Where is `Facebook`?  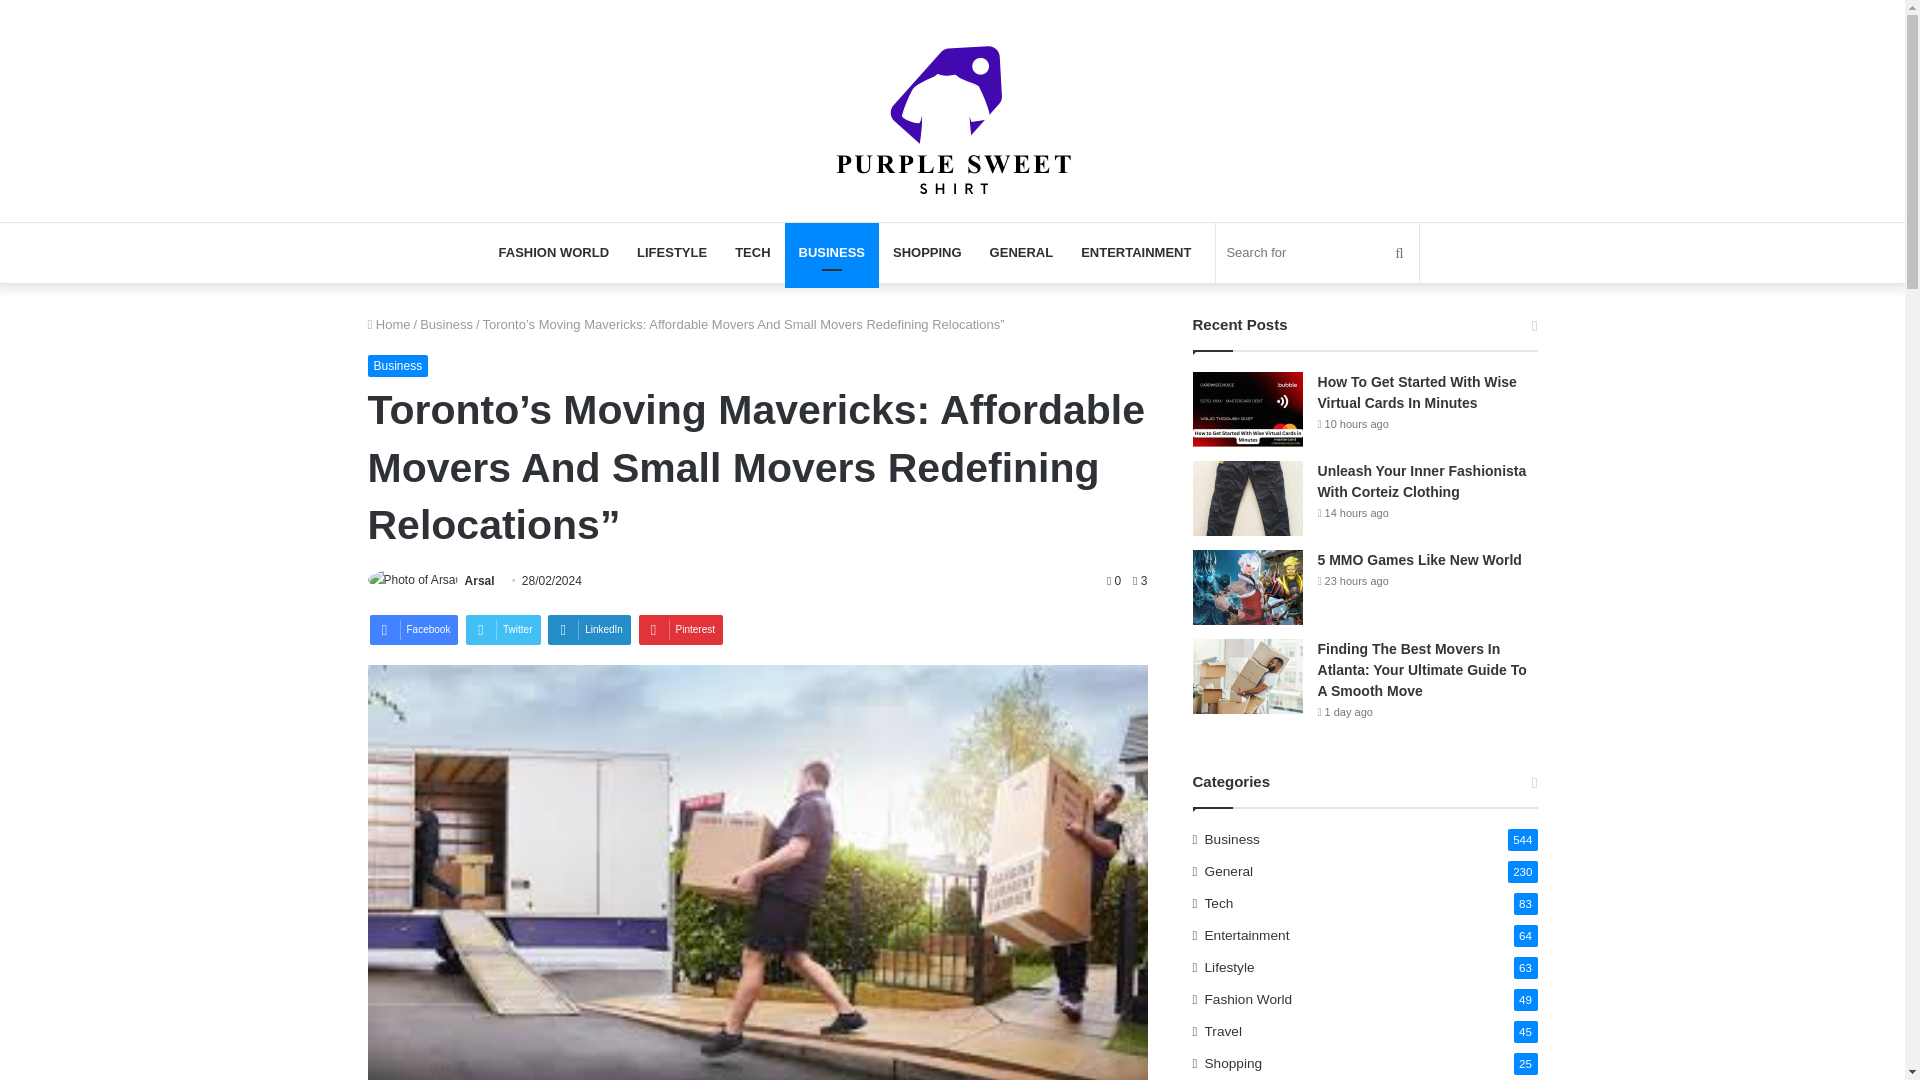 Facebook is located at coordinates (414, 629).